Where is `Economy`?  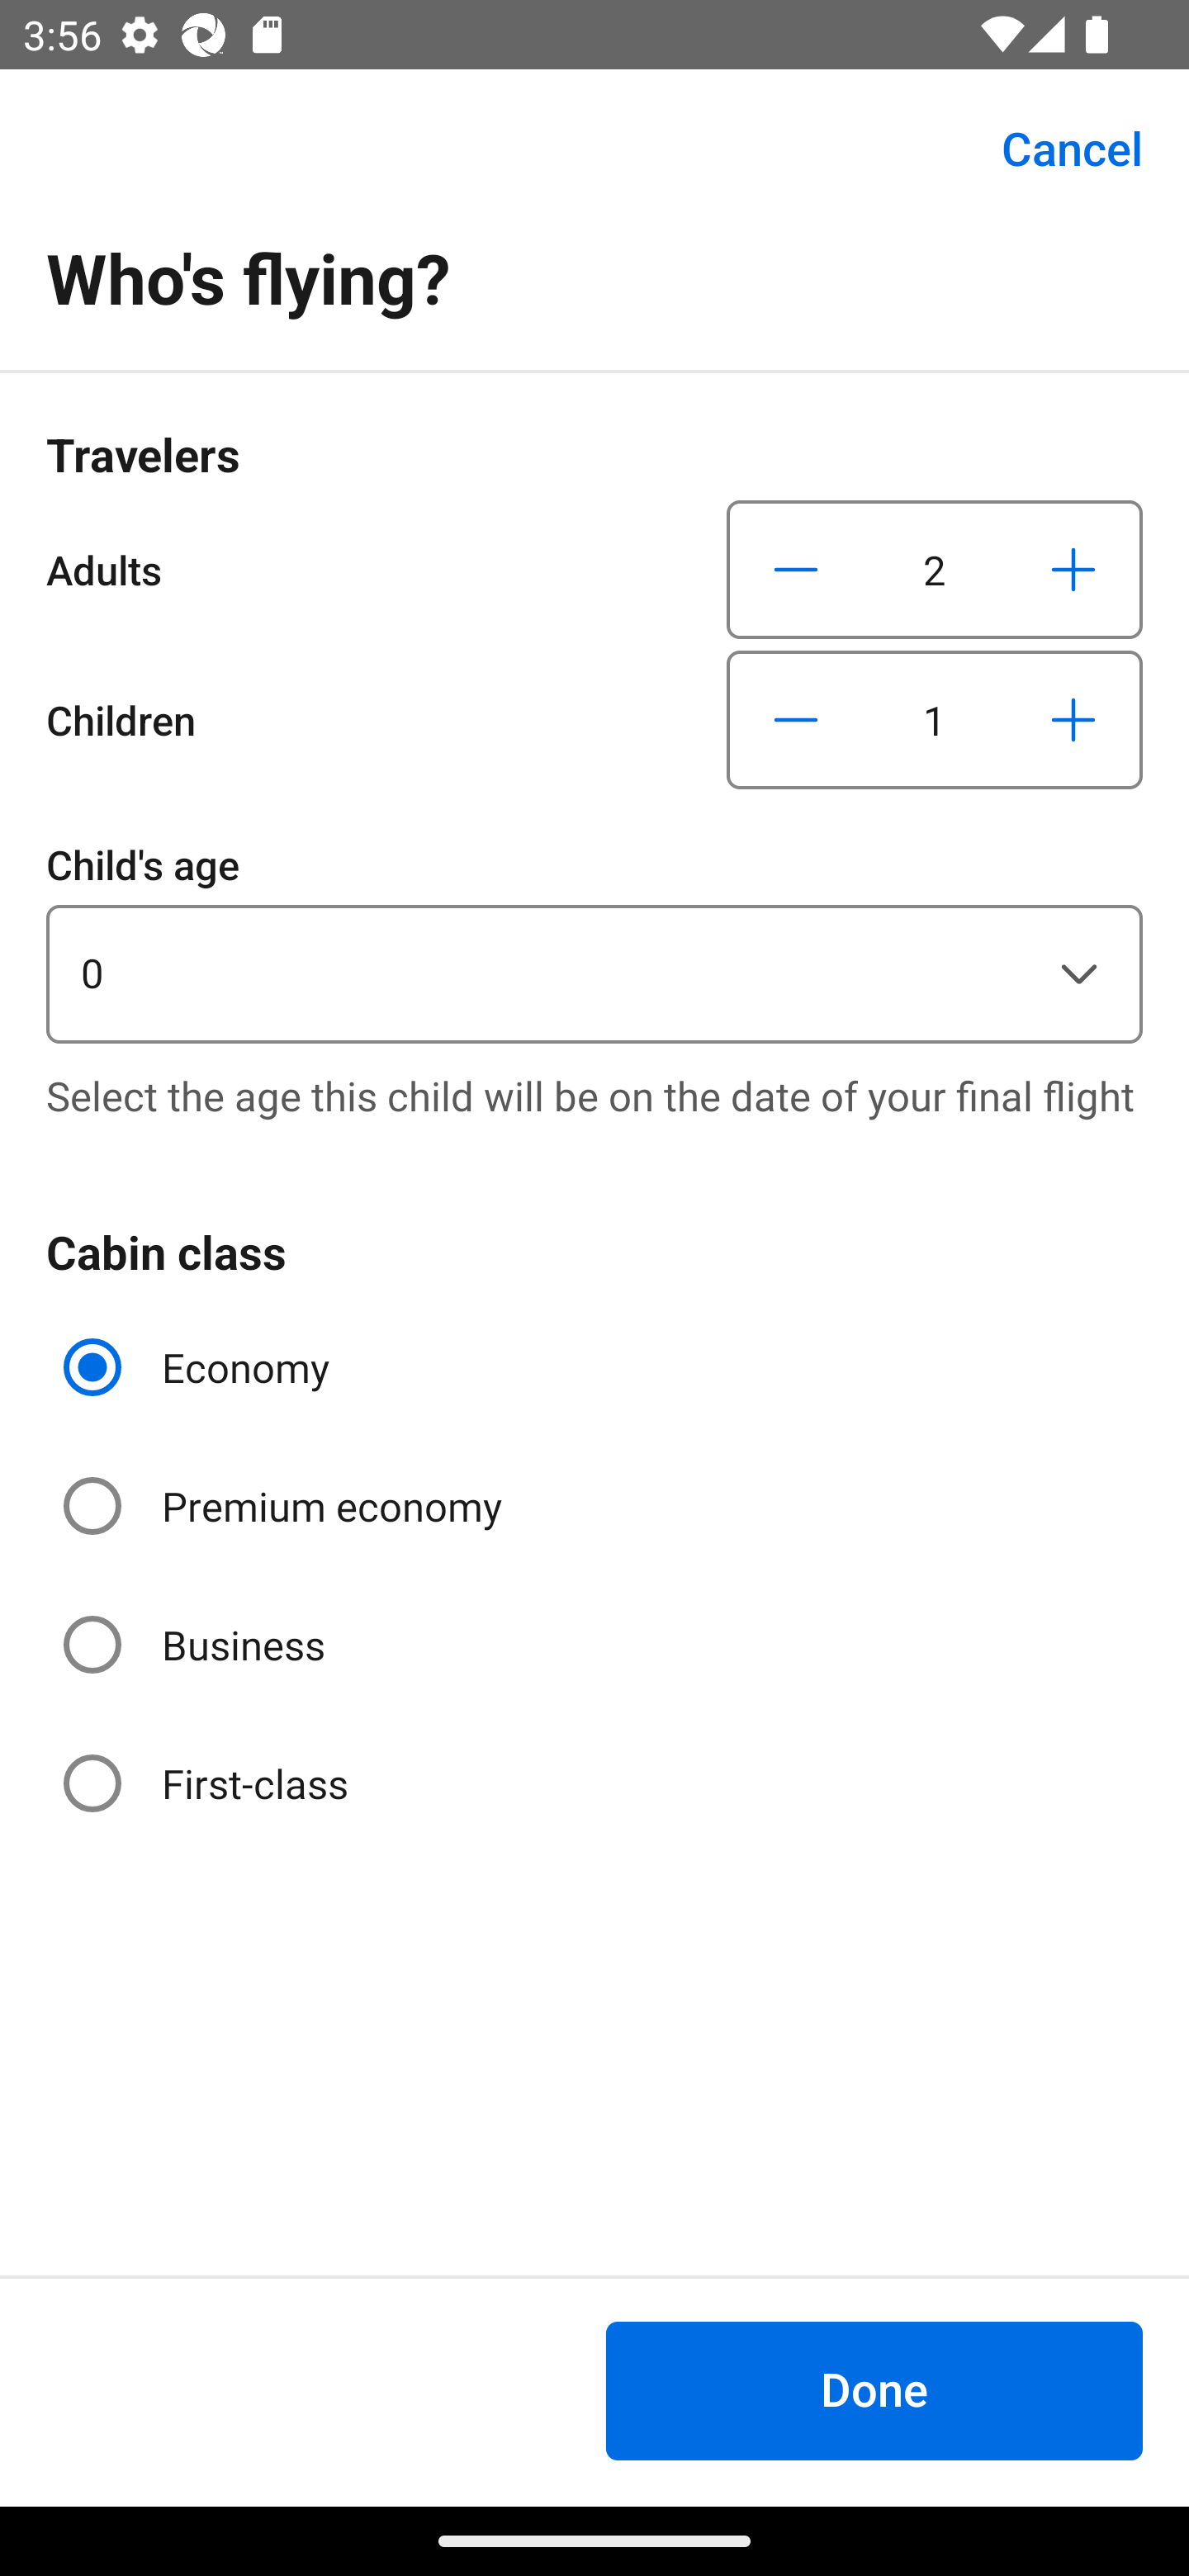 Economy is located at coordinates (200, 1367).